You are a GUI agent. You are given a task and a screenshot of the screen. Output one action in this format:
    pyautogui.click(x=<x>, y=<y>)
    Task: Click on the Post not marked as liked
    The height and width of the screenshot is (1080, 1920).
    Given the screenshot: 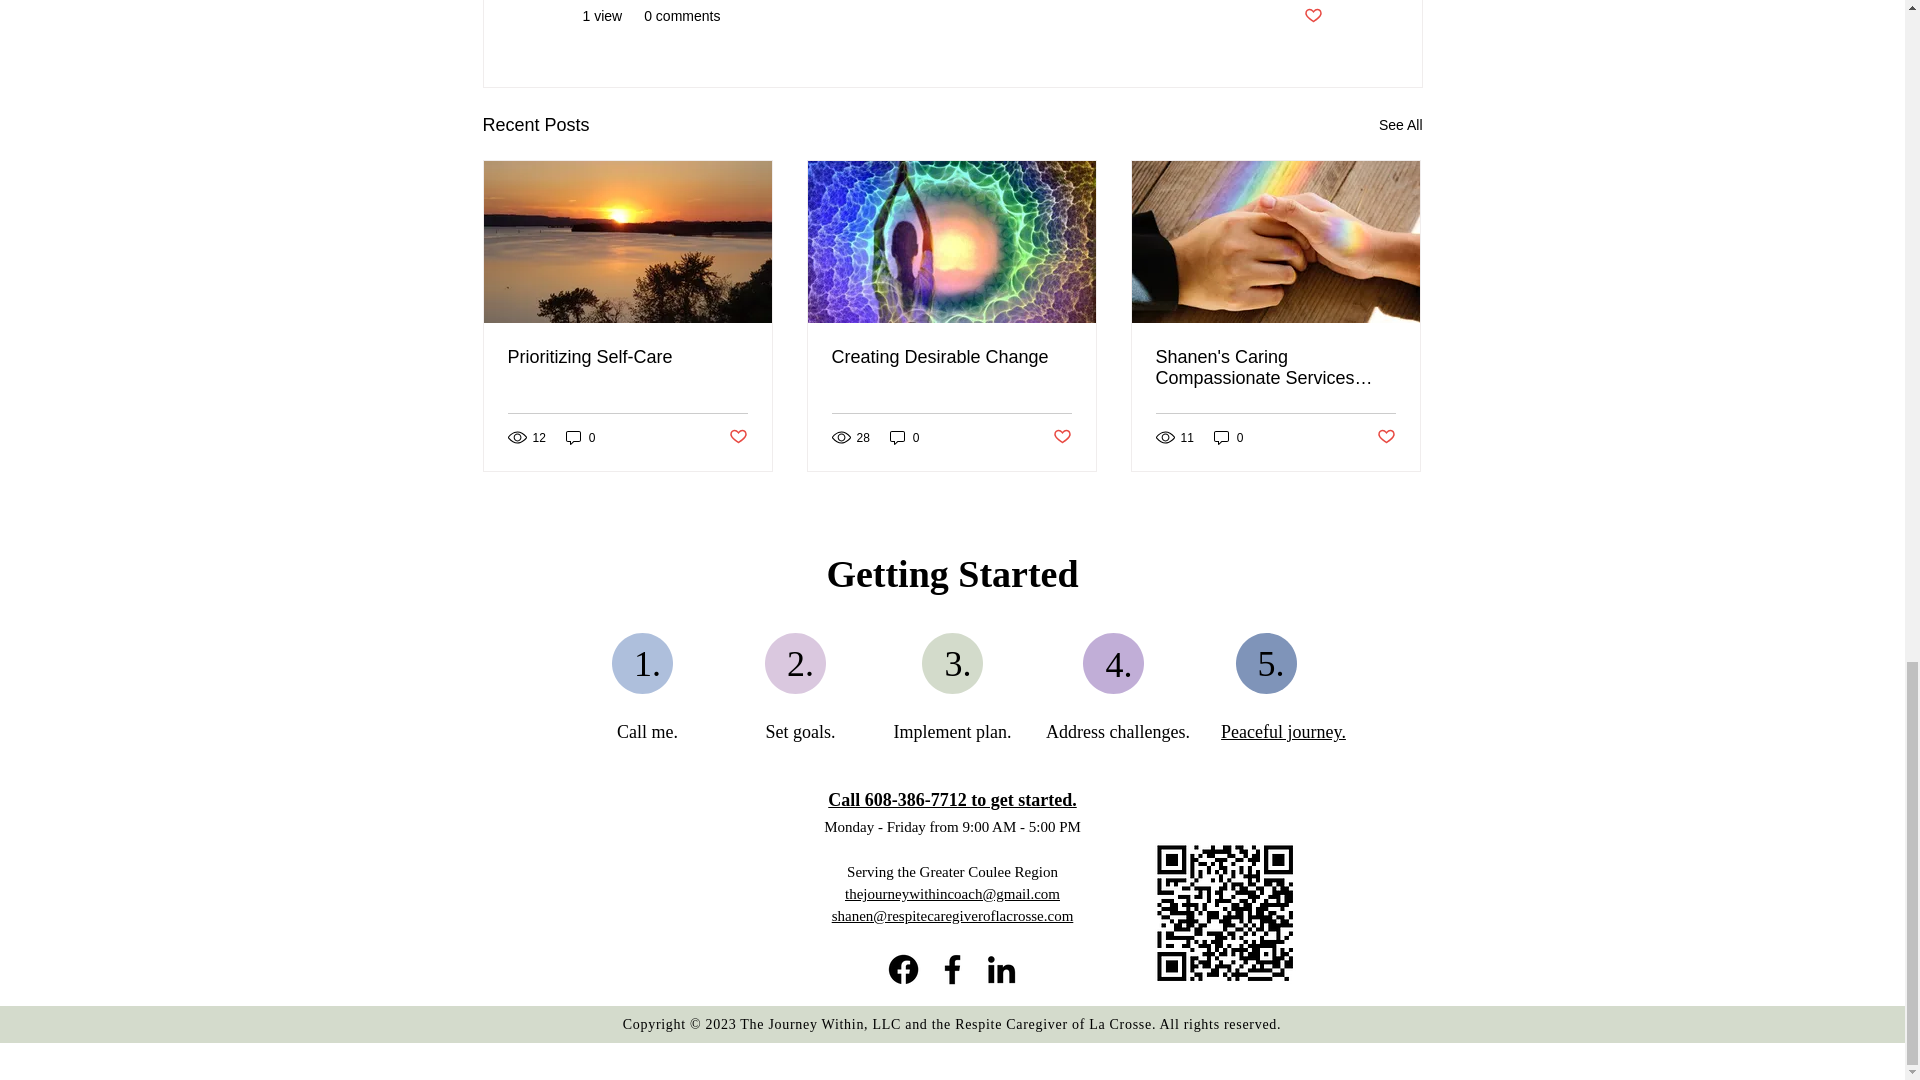 What is the action you would take?
    pyautogui.click(x=1312, y=16)
    